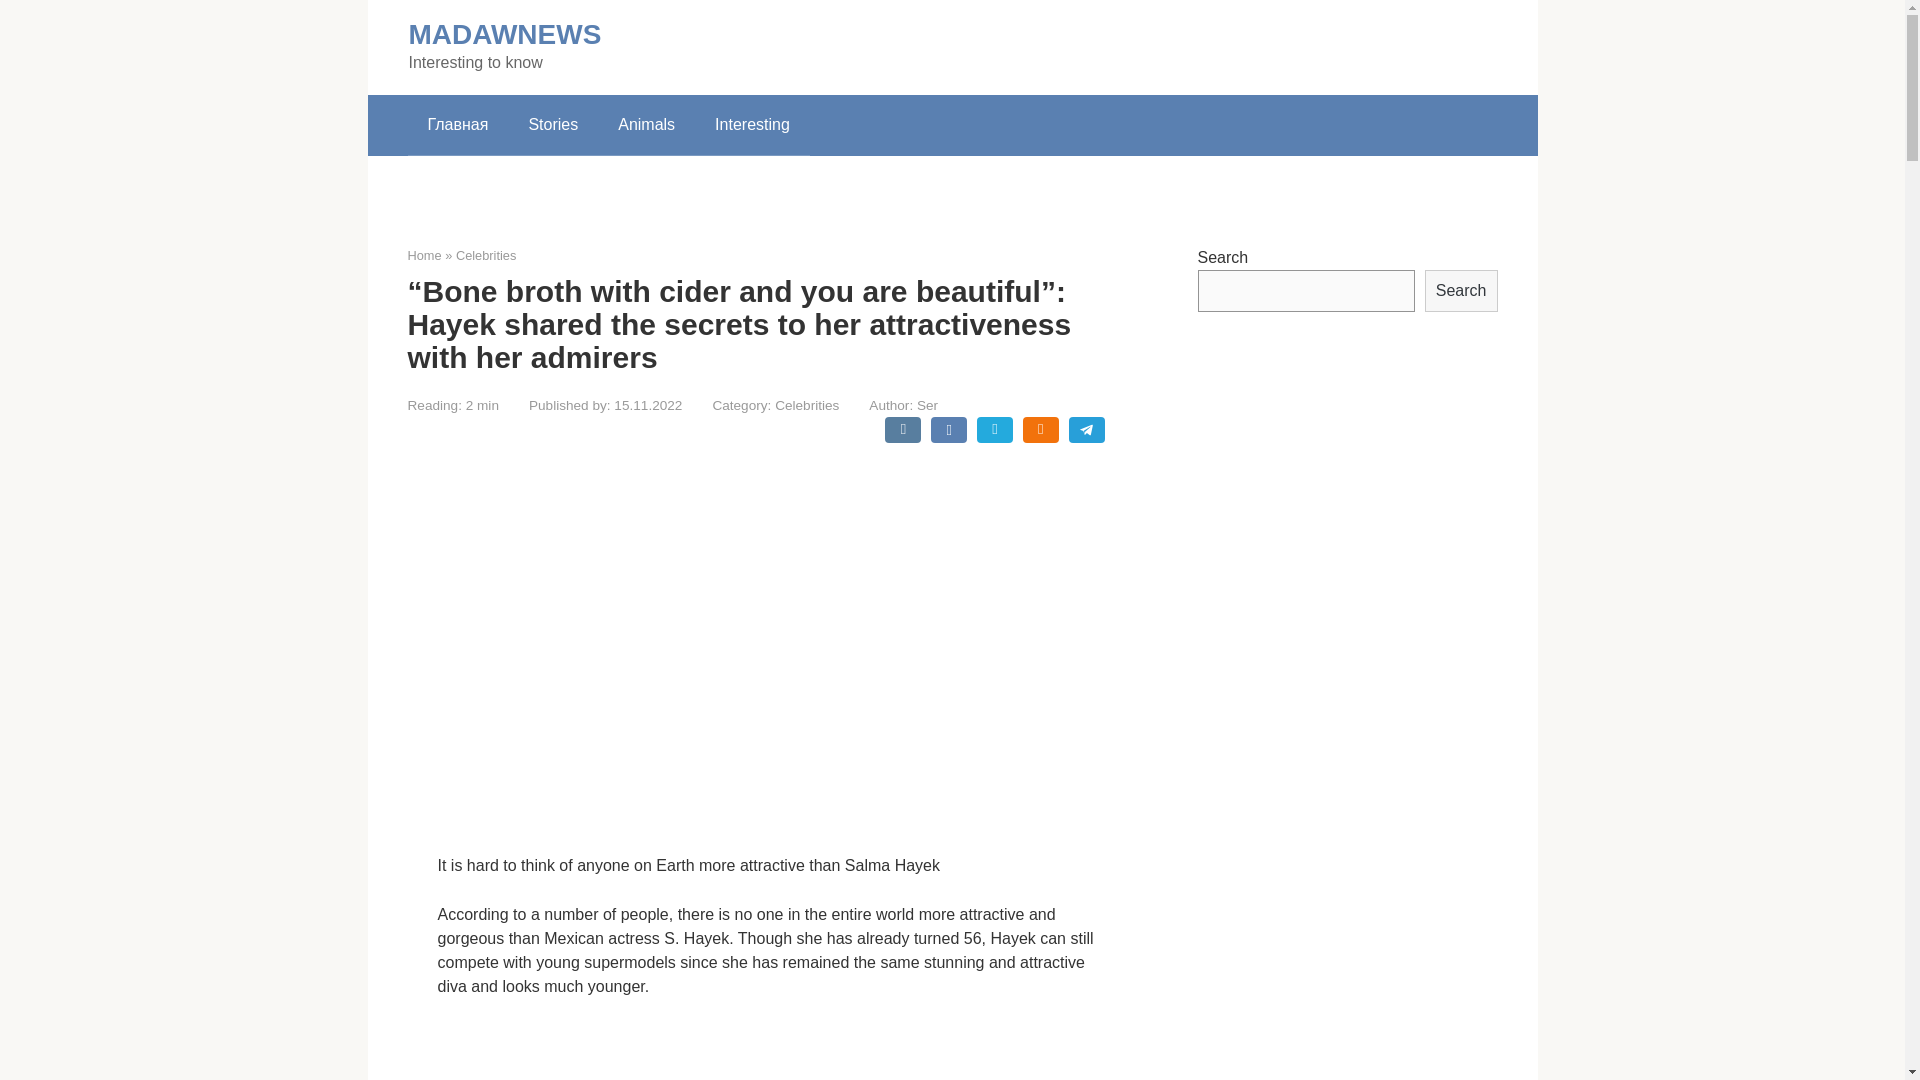  I want to click on Stories, so click(552, 125).